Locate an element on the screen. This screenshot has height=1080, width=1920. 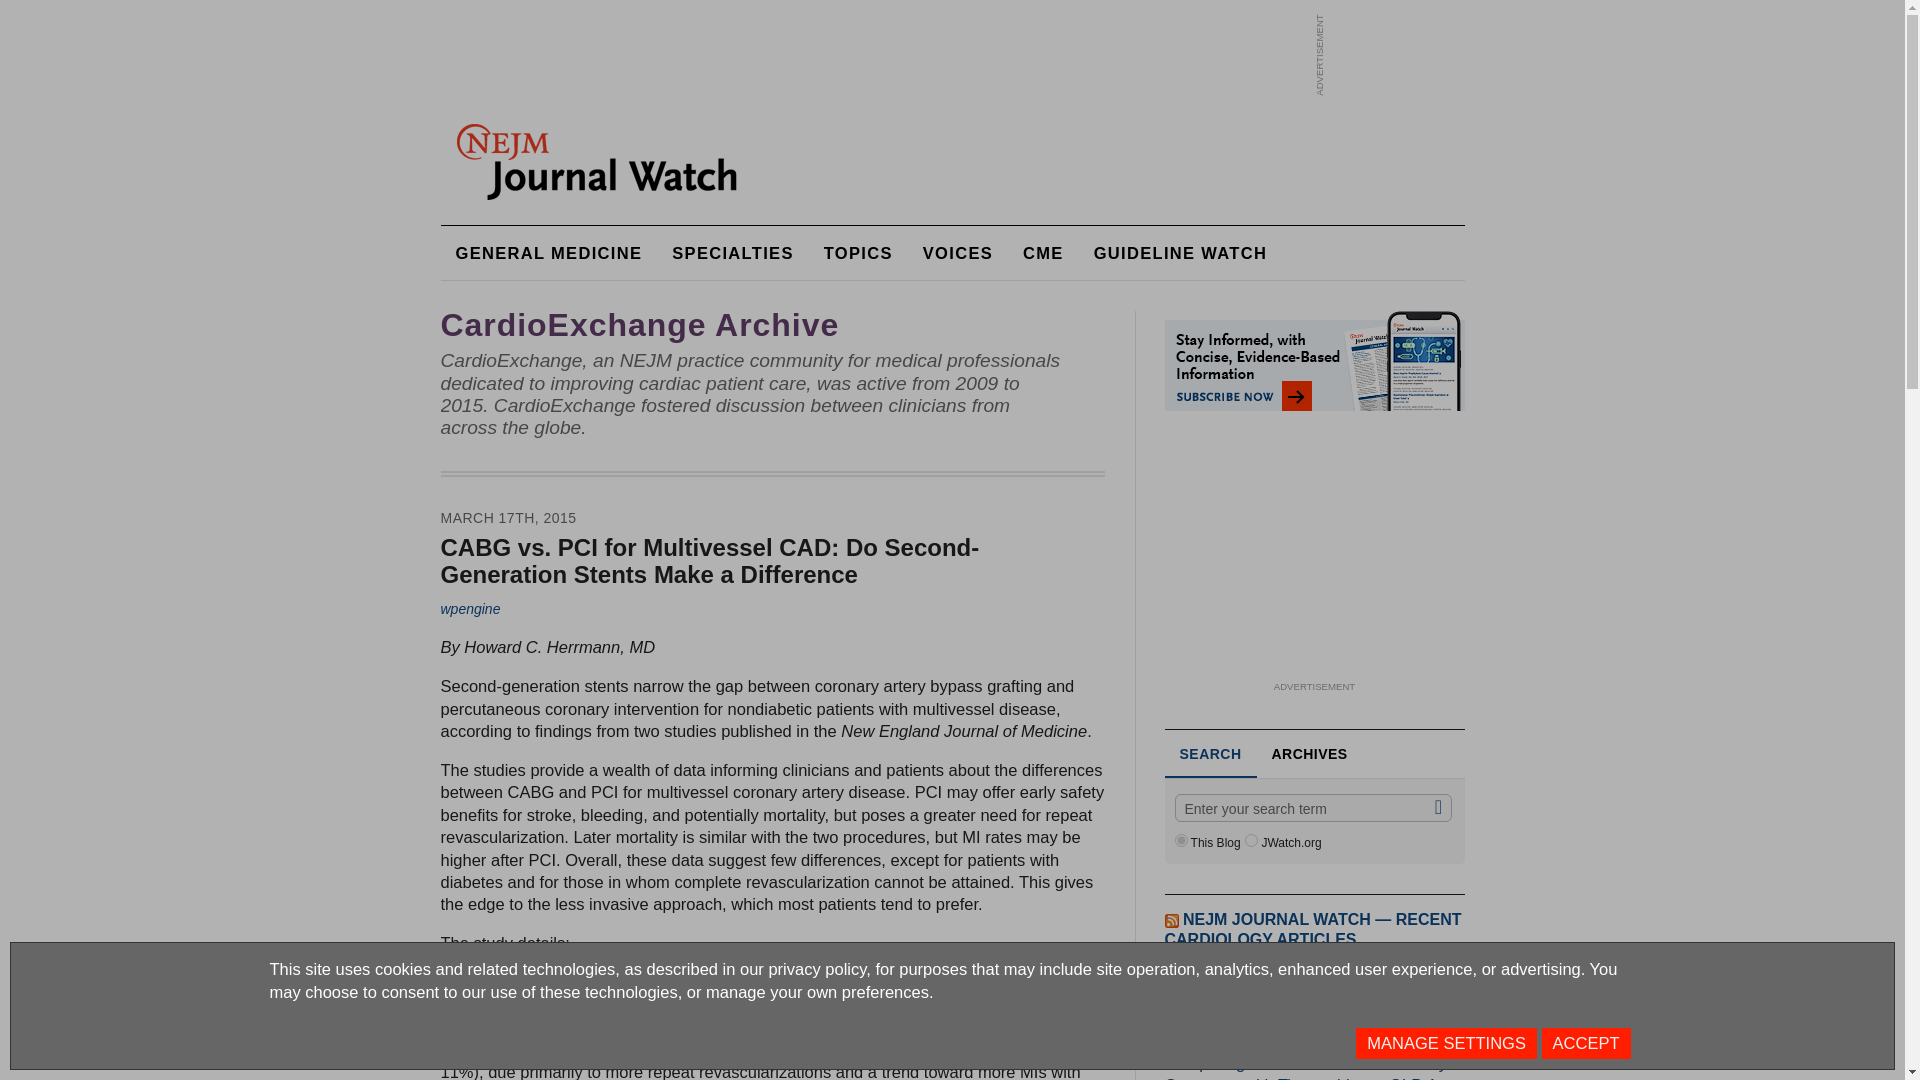
GUIDELINE WATCH is located at coordinates (1180, 252).